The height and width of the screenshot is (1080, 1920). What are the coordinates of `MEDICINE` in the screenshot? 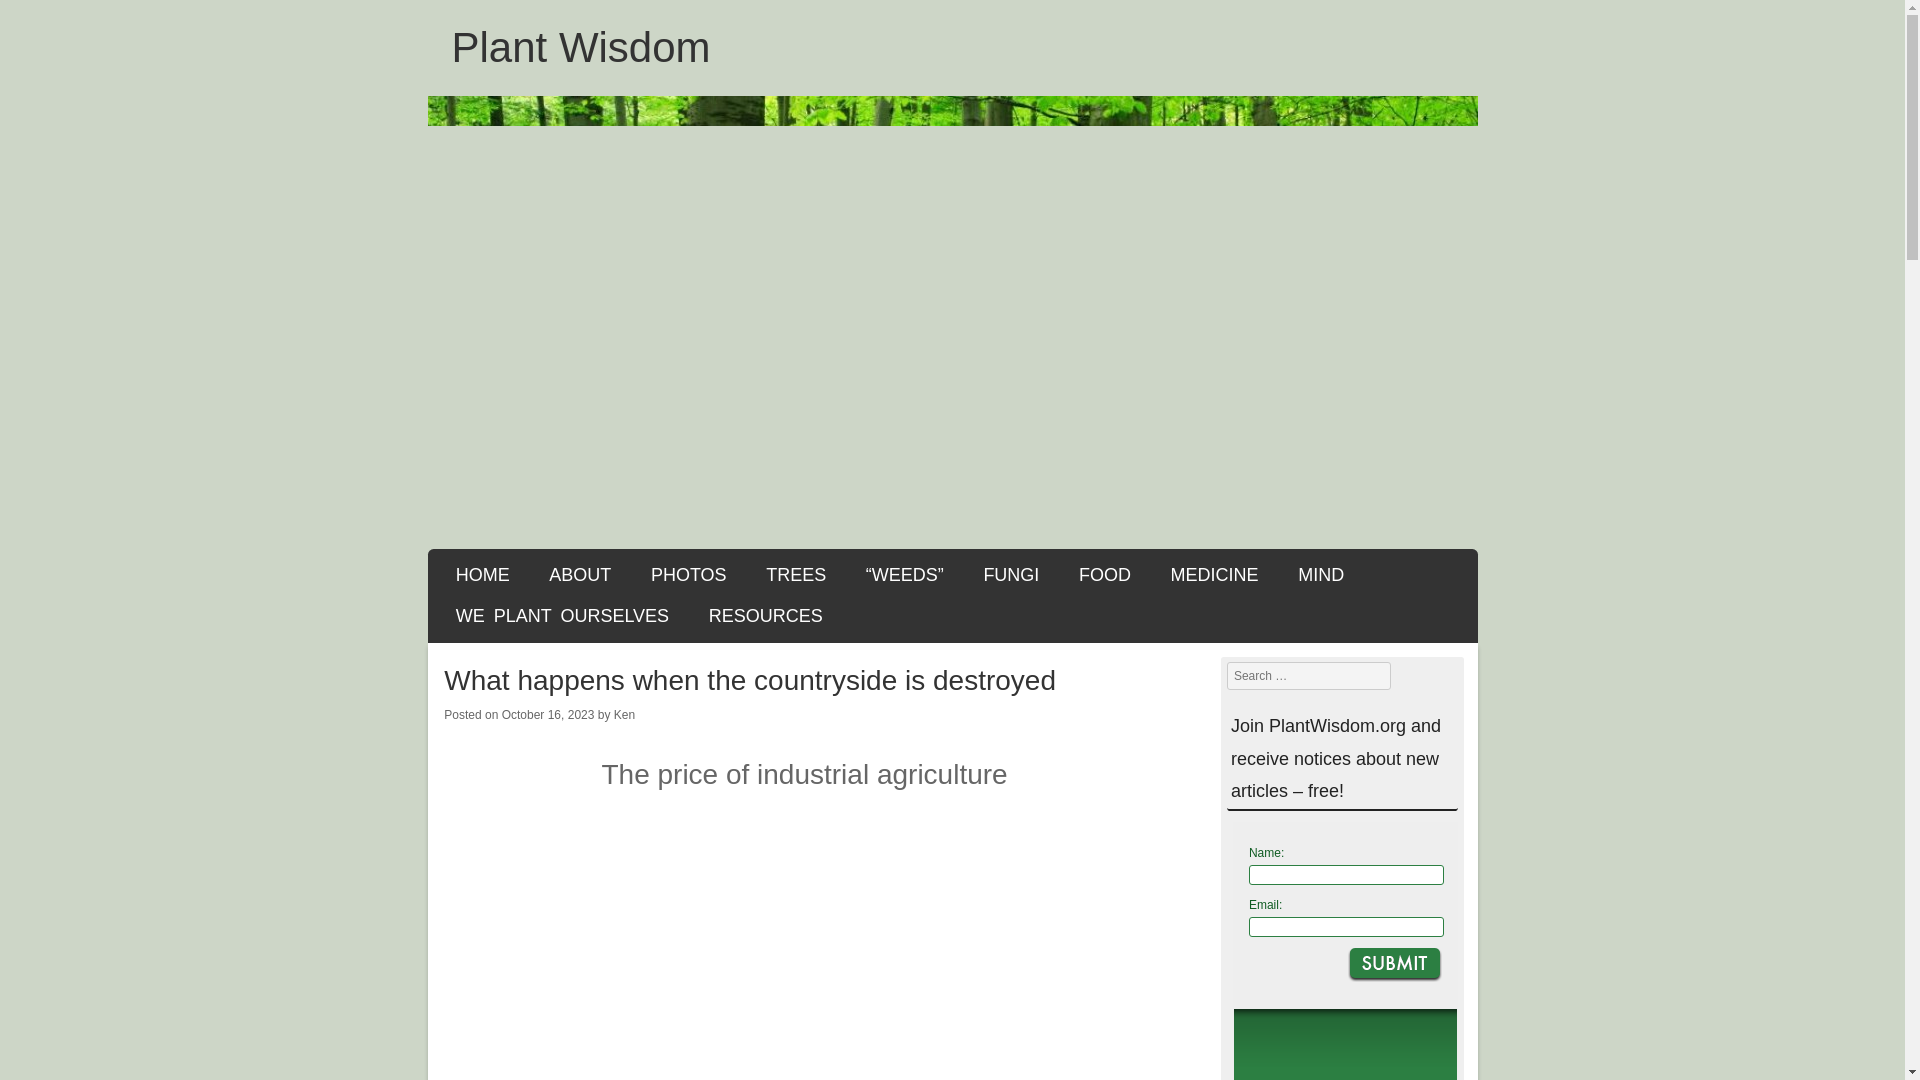 It's located at (1214, 574).